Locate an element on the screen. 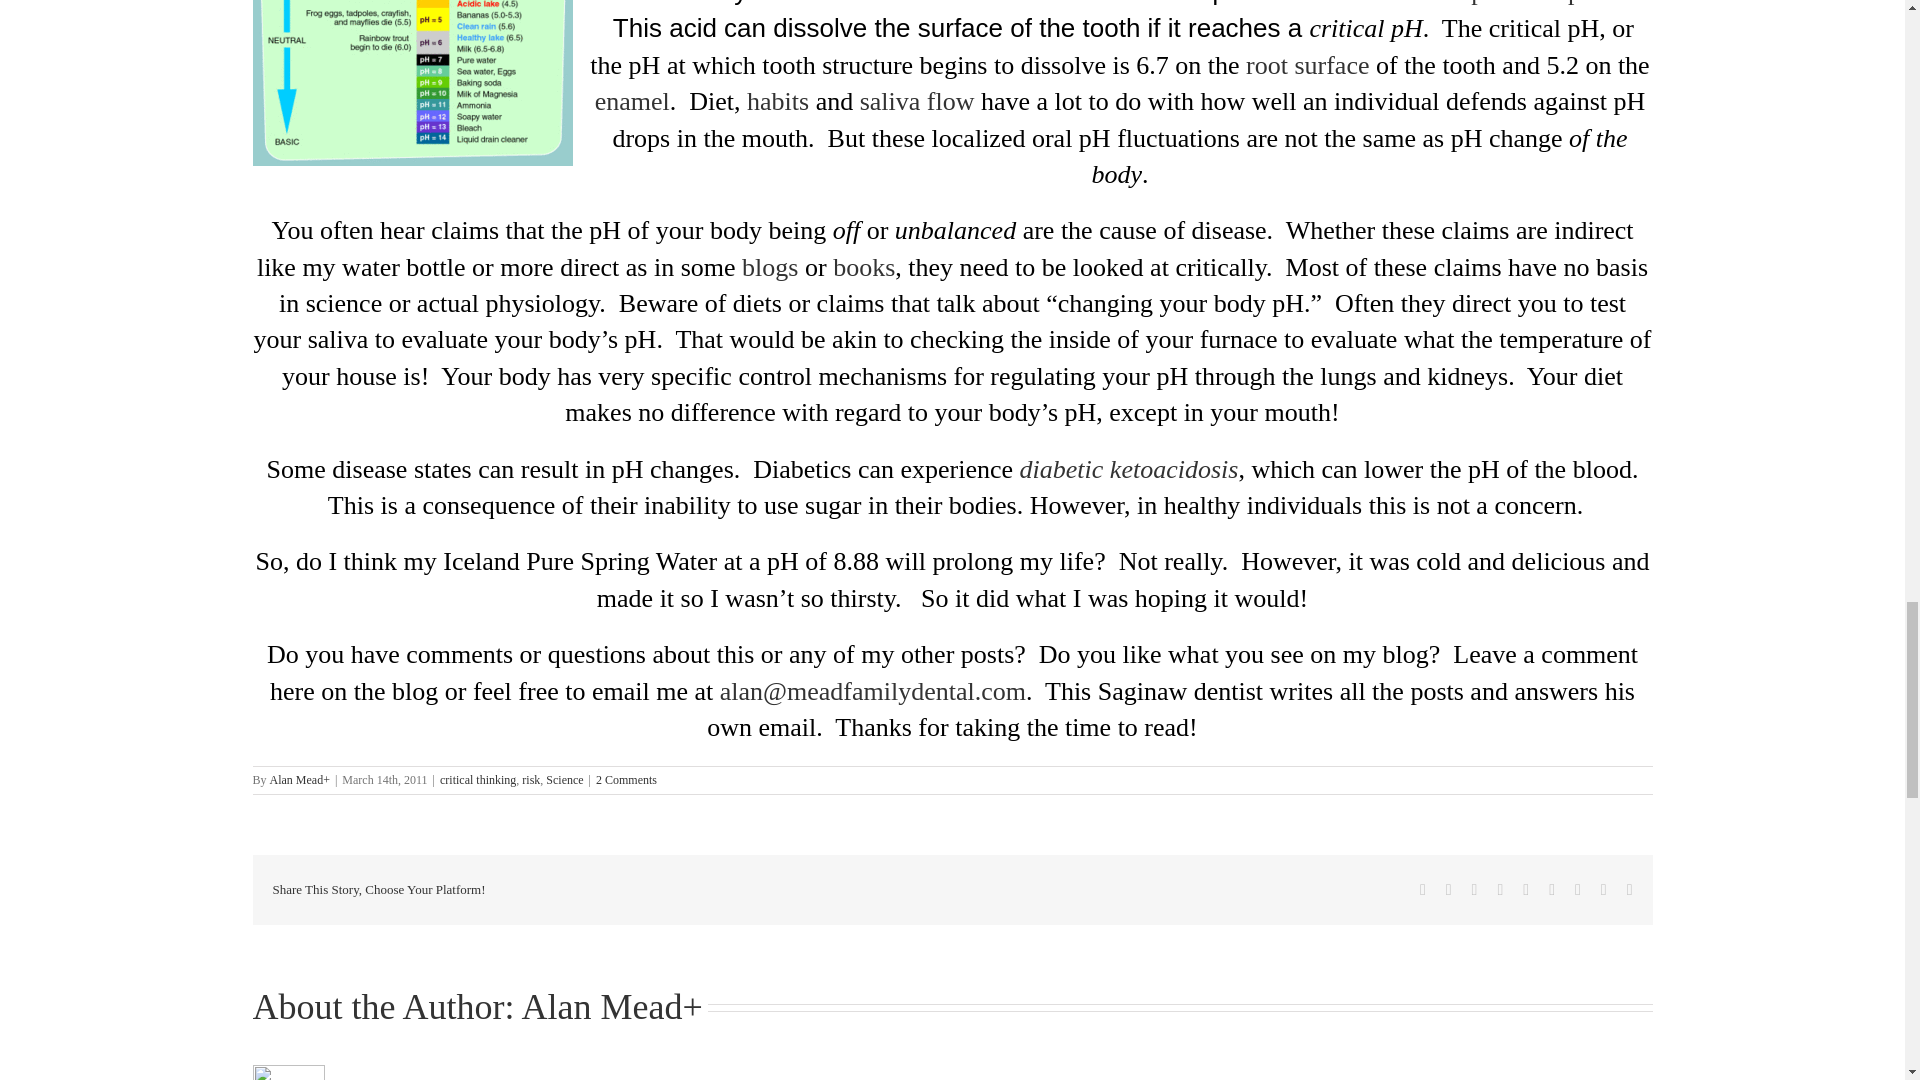 The image size is (1920, 1080). in is located at coordinates (1453, 3).